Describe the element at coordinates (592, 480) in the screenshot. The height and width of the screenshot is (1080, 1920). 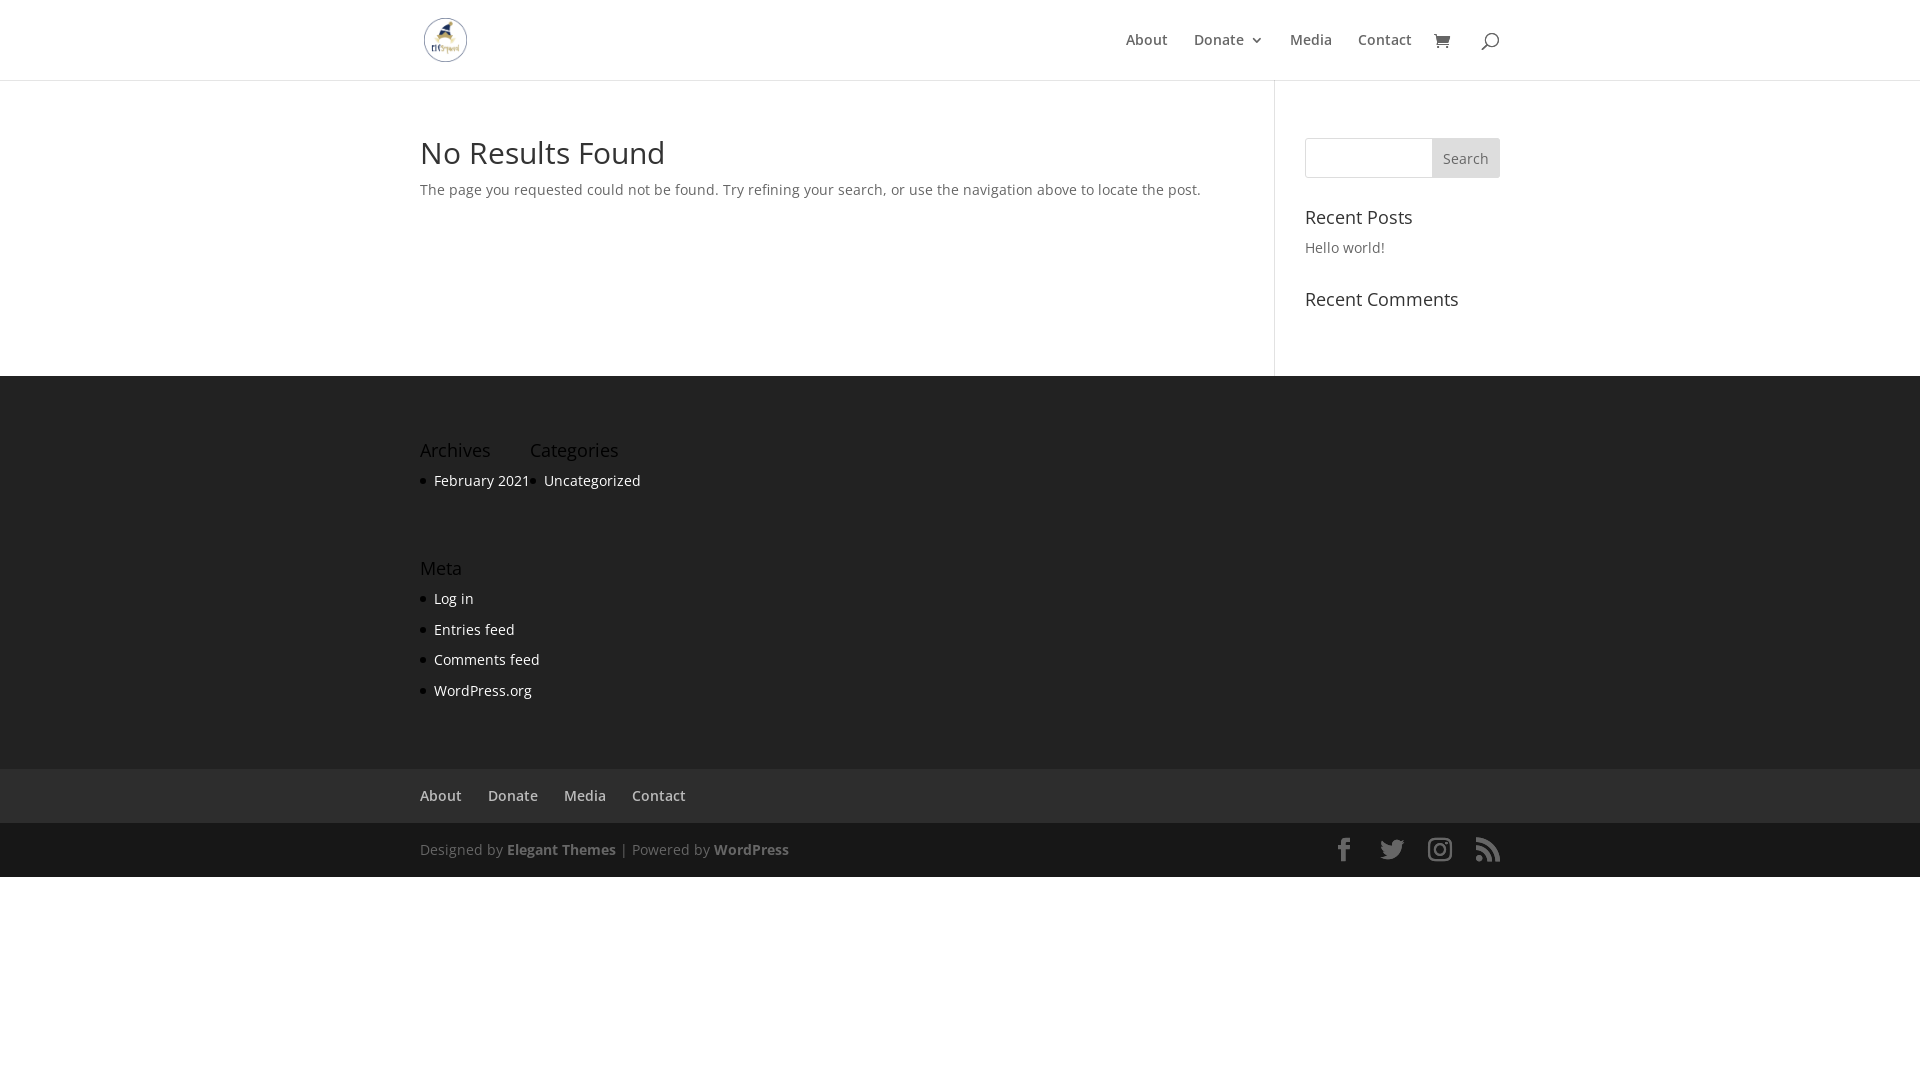
I see `Uncategorized` at that location.